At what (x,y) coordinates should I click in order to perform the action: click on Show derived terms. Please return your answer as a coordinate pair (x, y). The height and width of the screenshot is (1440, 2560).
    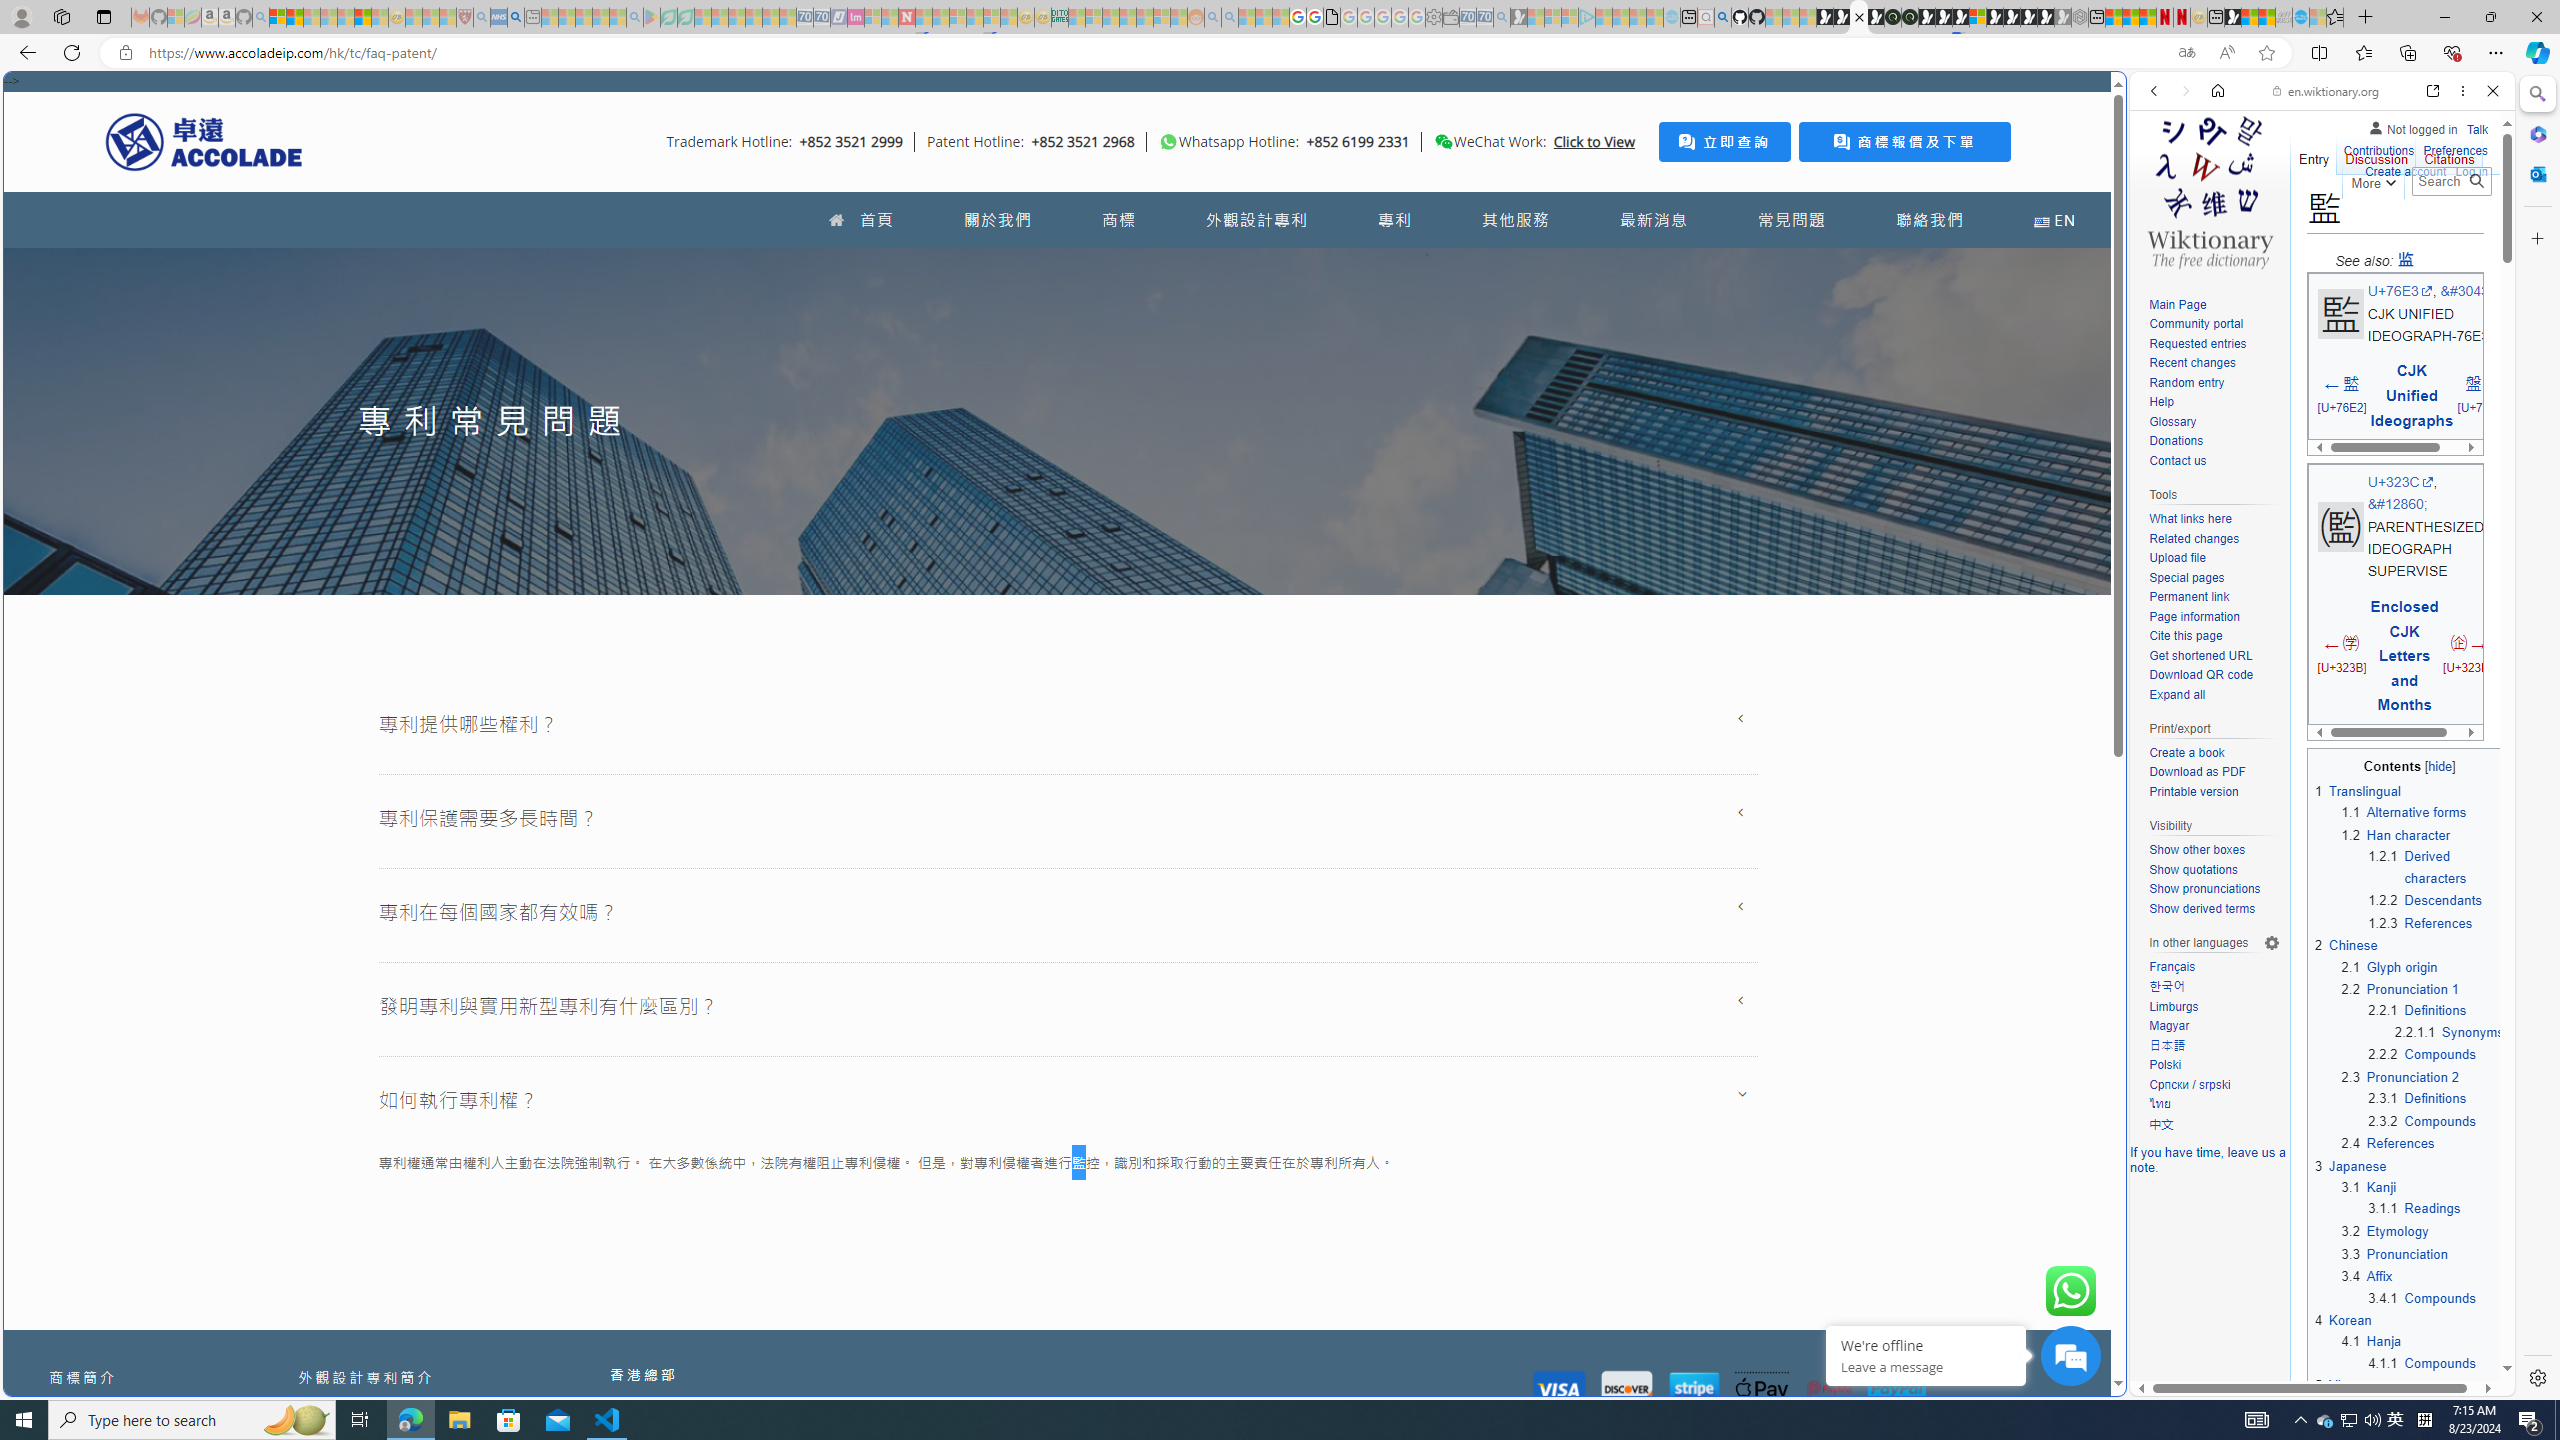
    Looking at the image, I should click on (2201, 908).